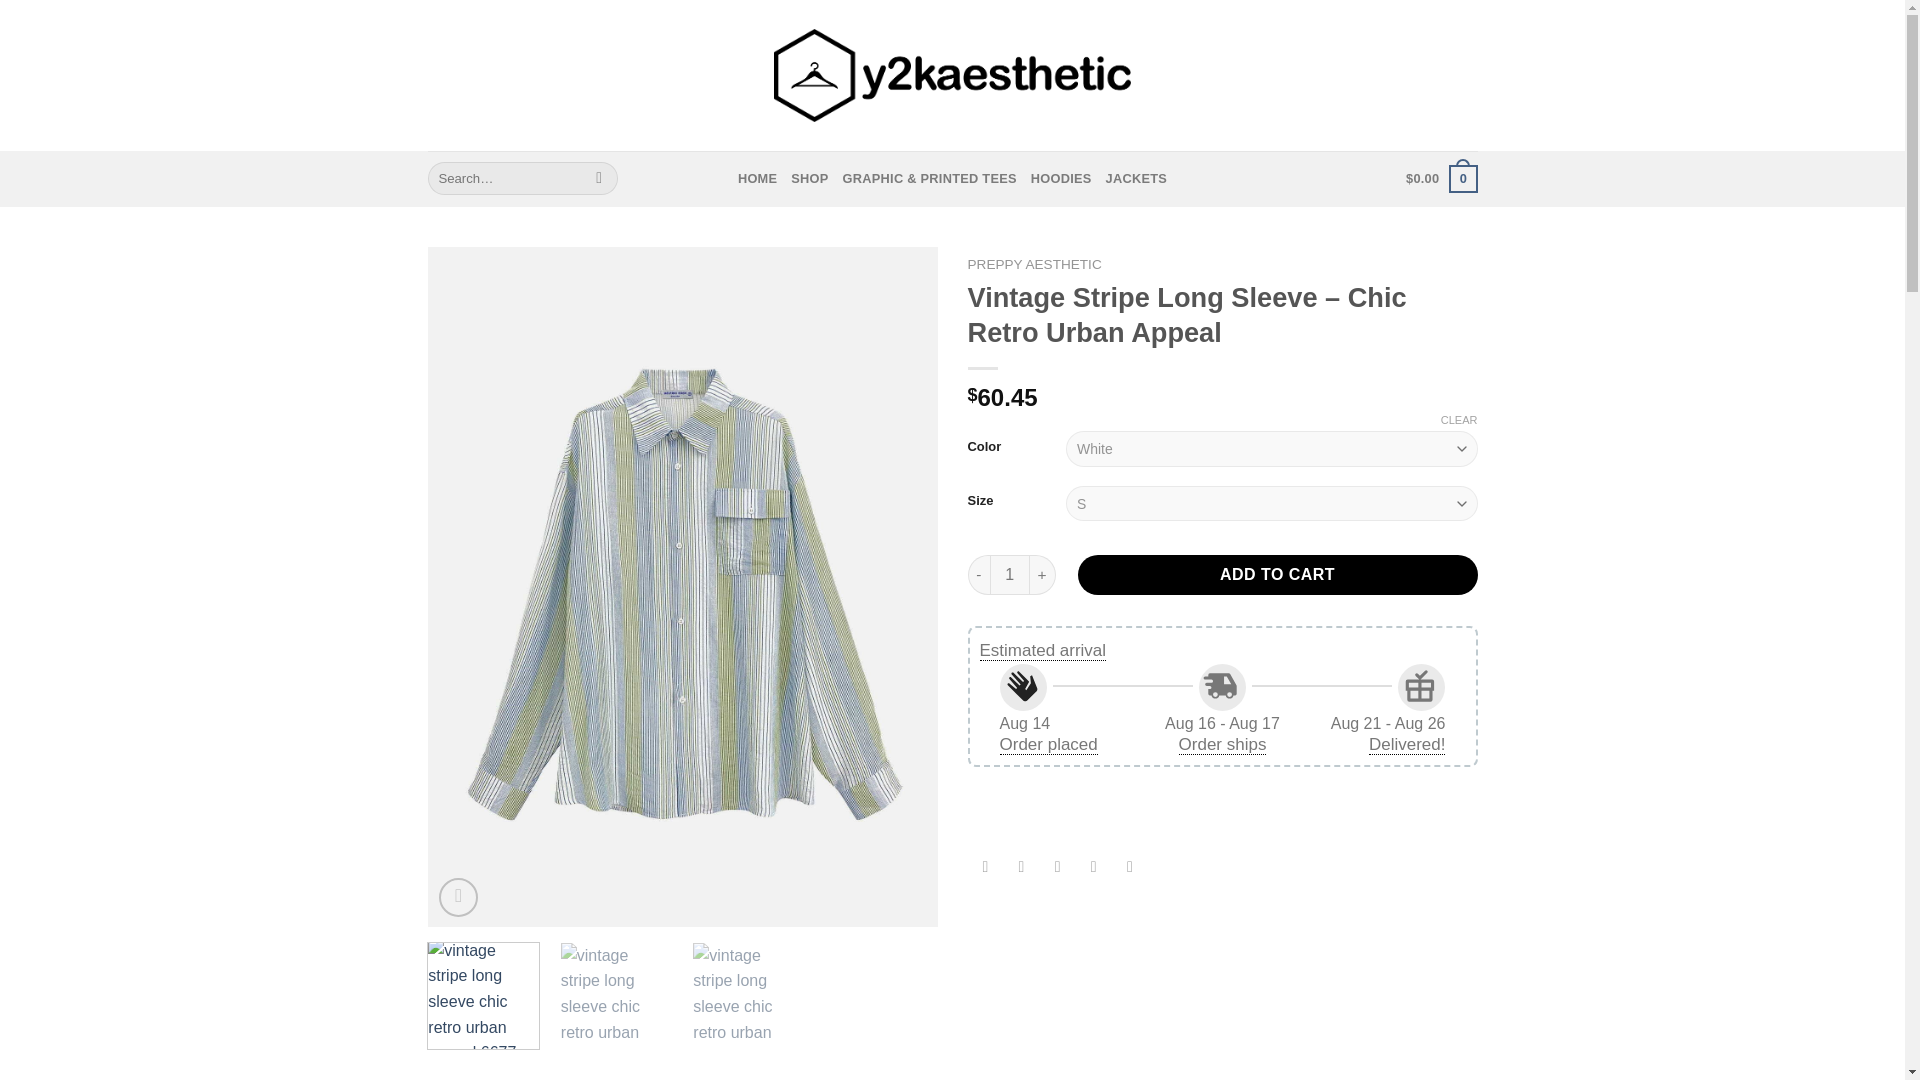  What do you see at coordinates (1440, 179) in the screenshot?
I see `Cart` at bounding box center [1440, 179].